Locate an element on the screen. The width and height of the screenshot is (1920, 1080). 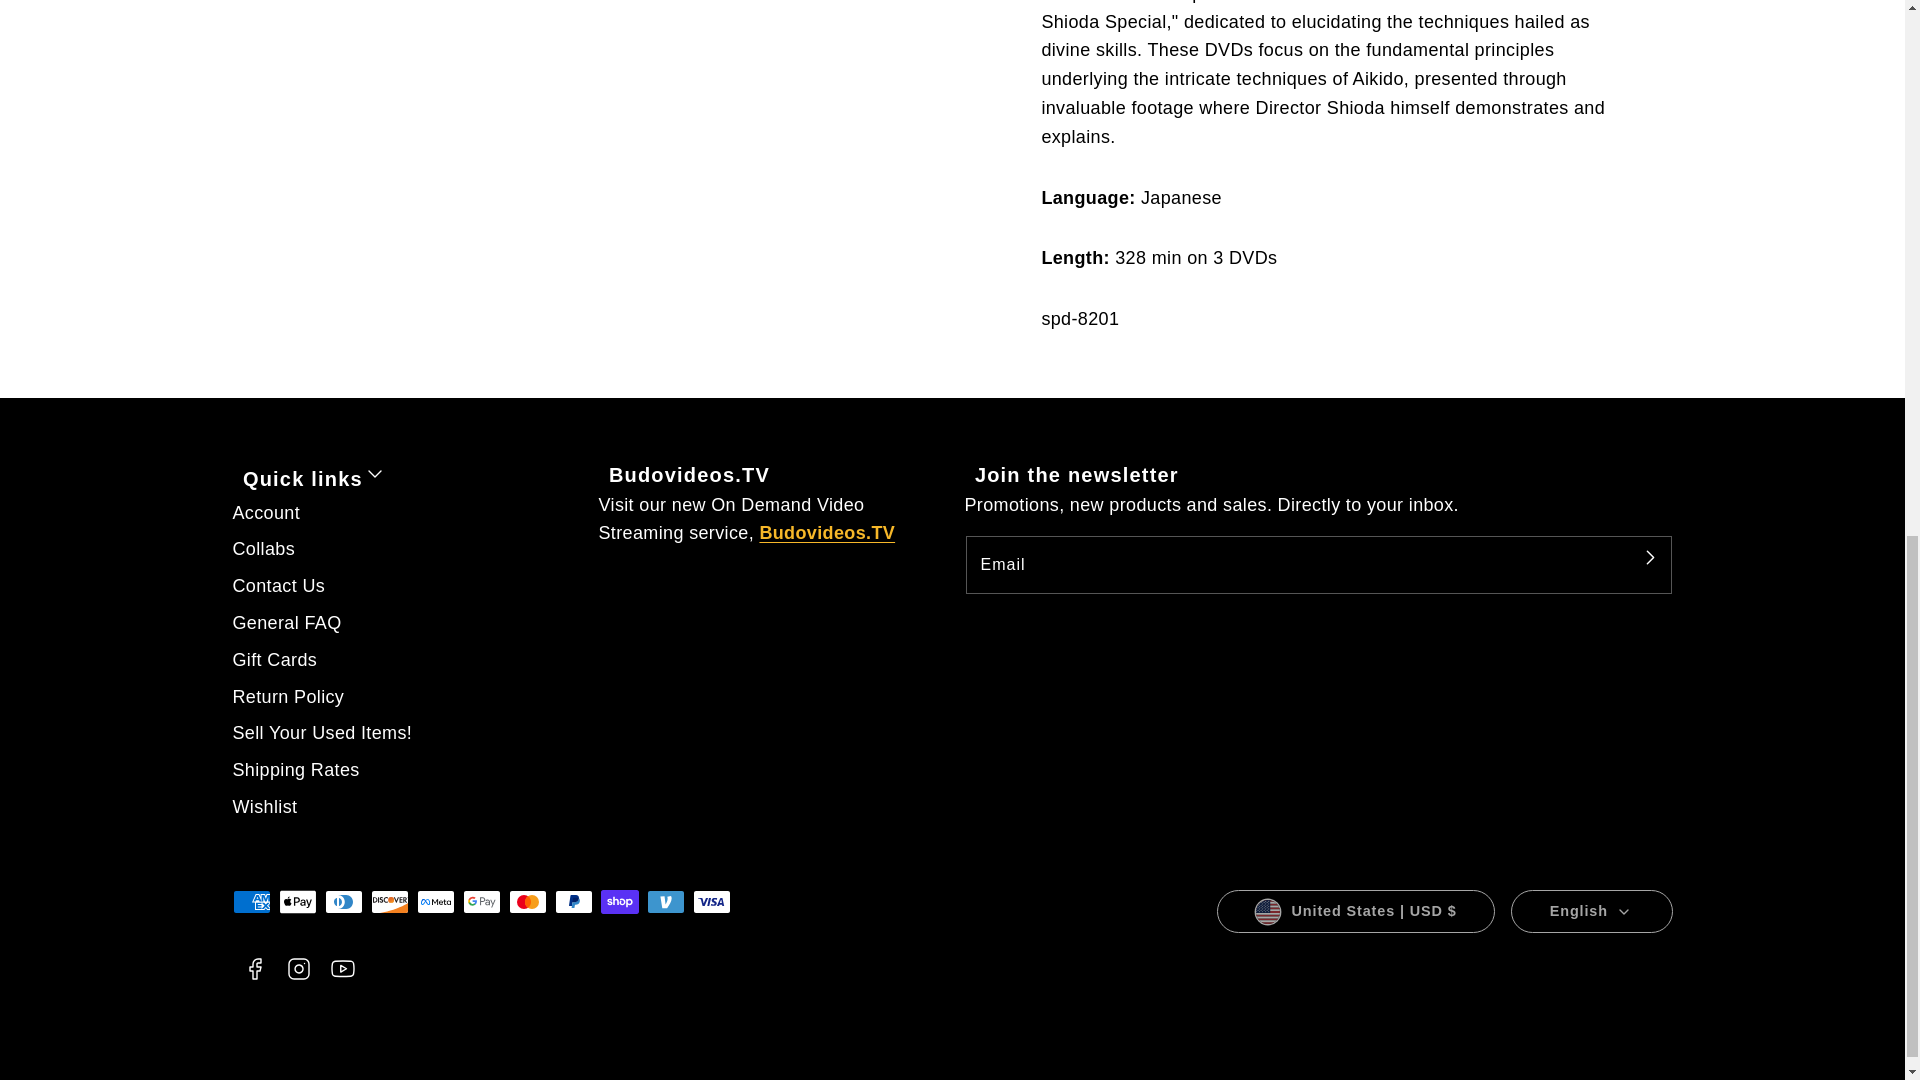
Google Pay is located at coordinates (480, 901).